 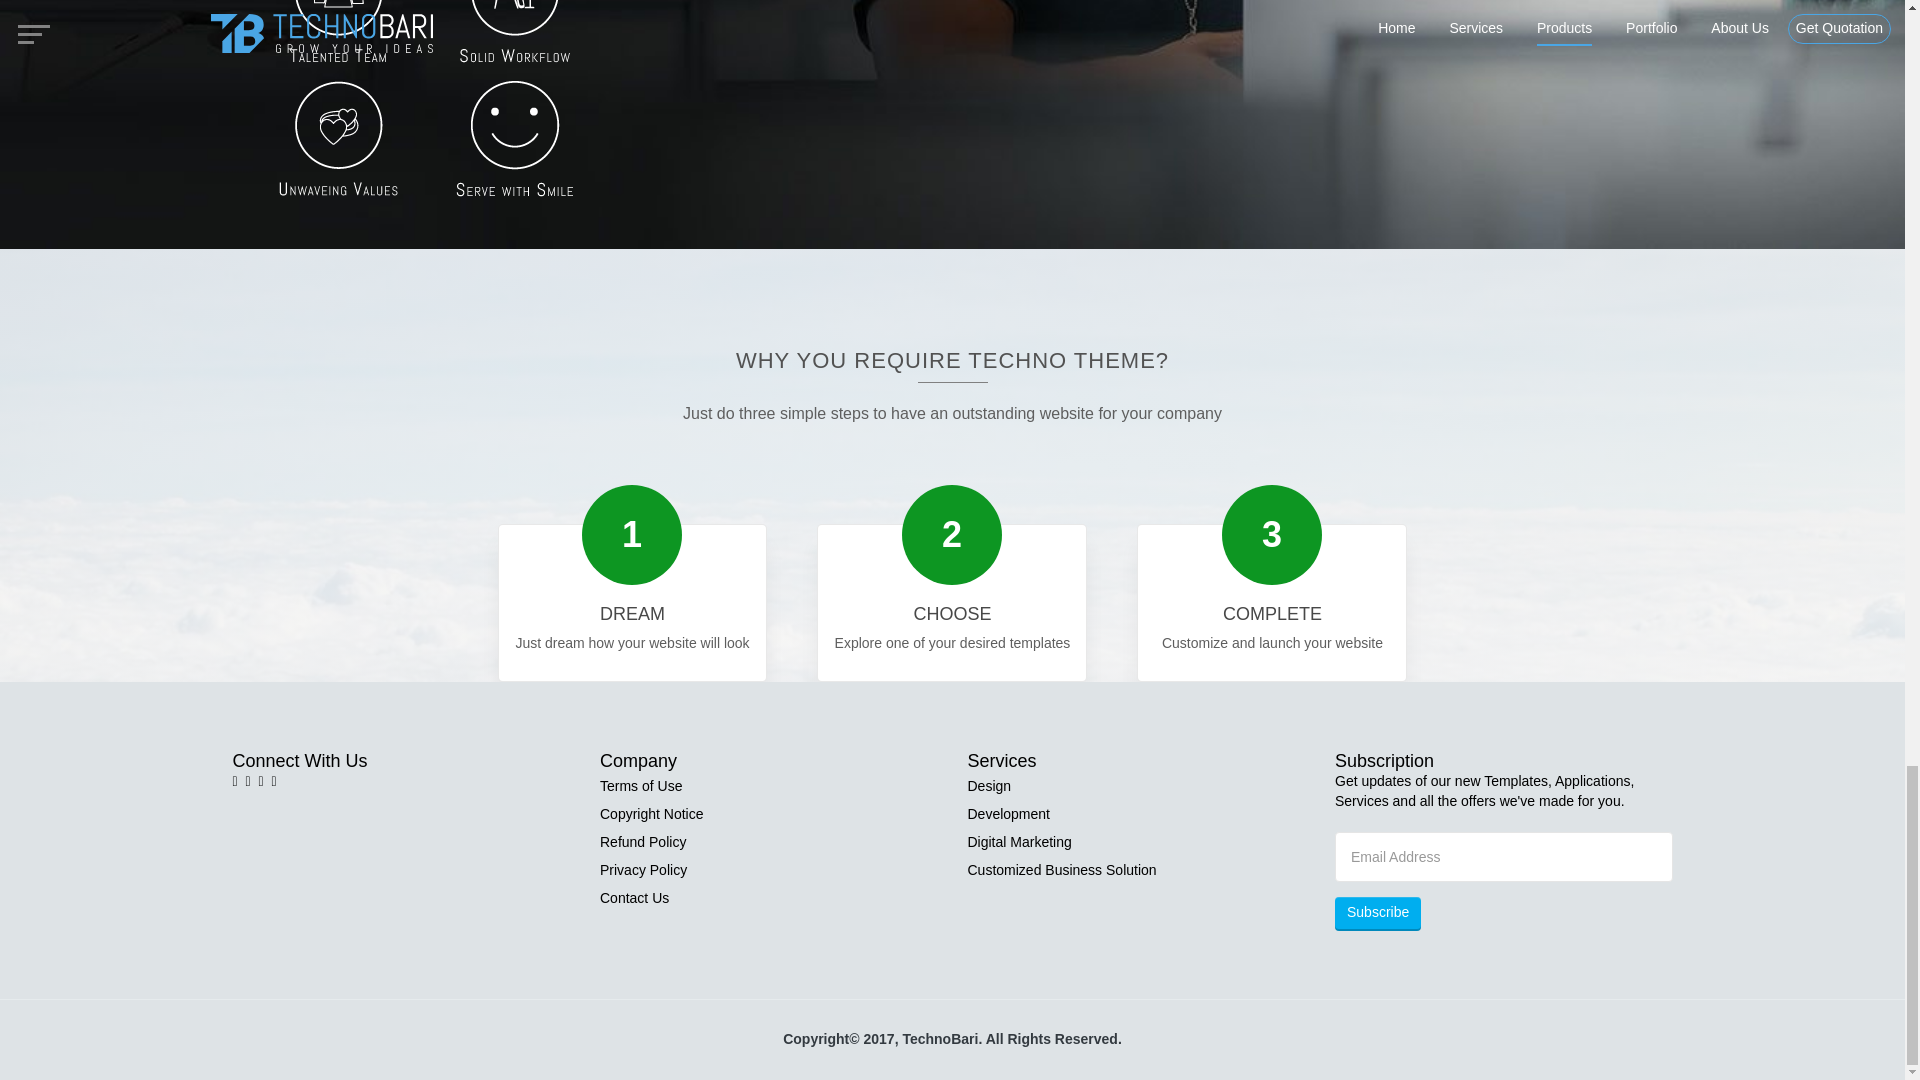 What do you see at coordinates (652, 814) in the screenshot?
I see `Copyright Notice` at bounding box center [652, 814].